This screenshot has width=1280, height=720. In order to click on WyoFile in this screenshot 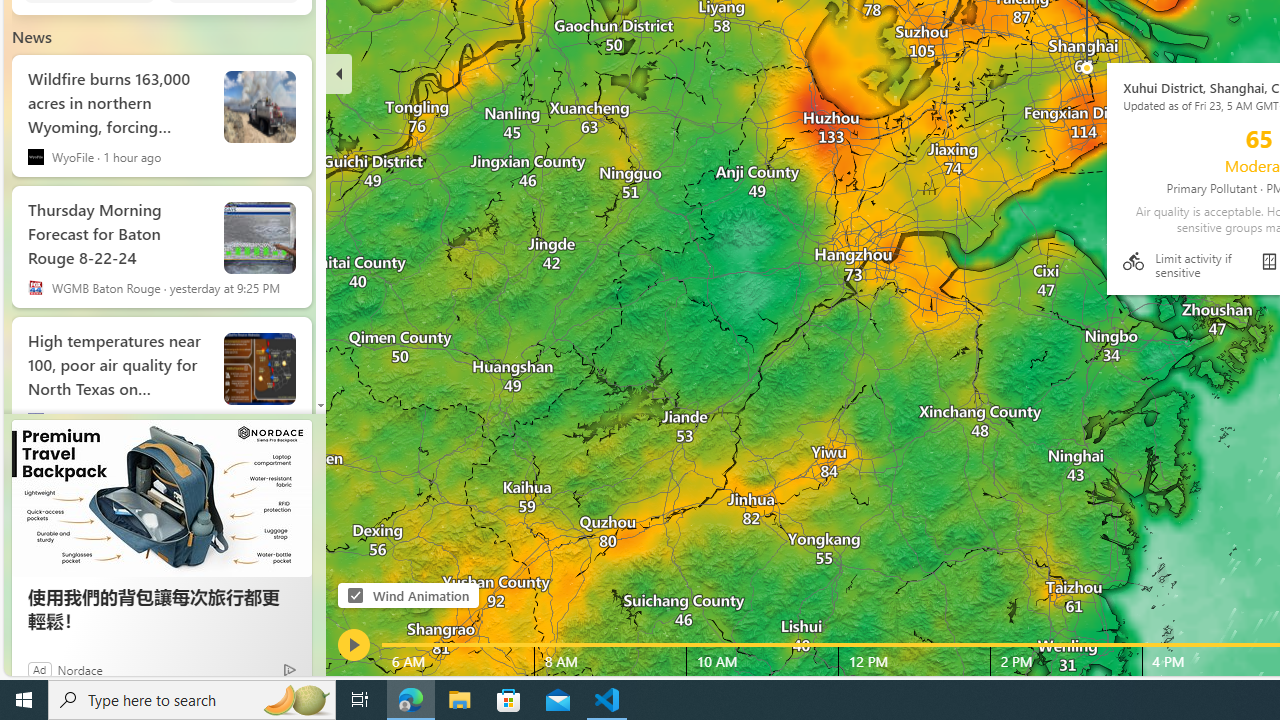, I will do `click(36, 156)`.